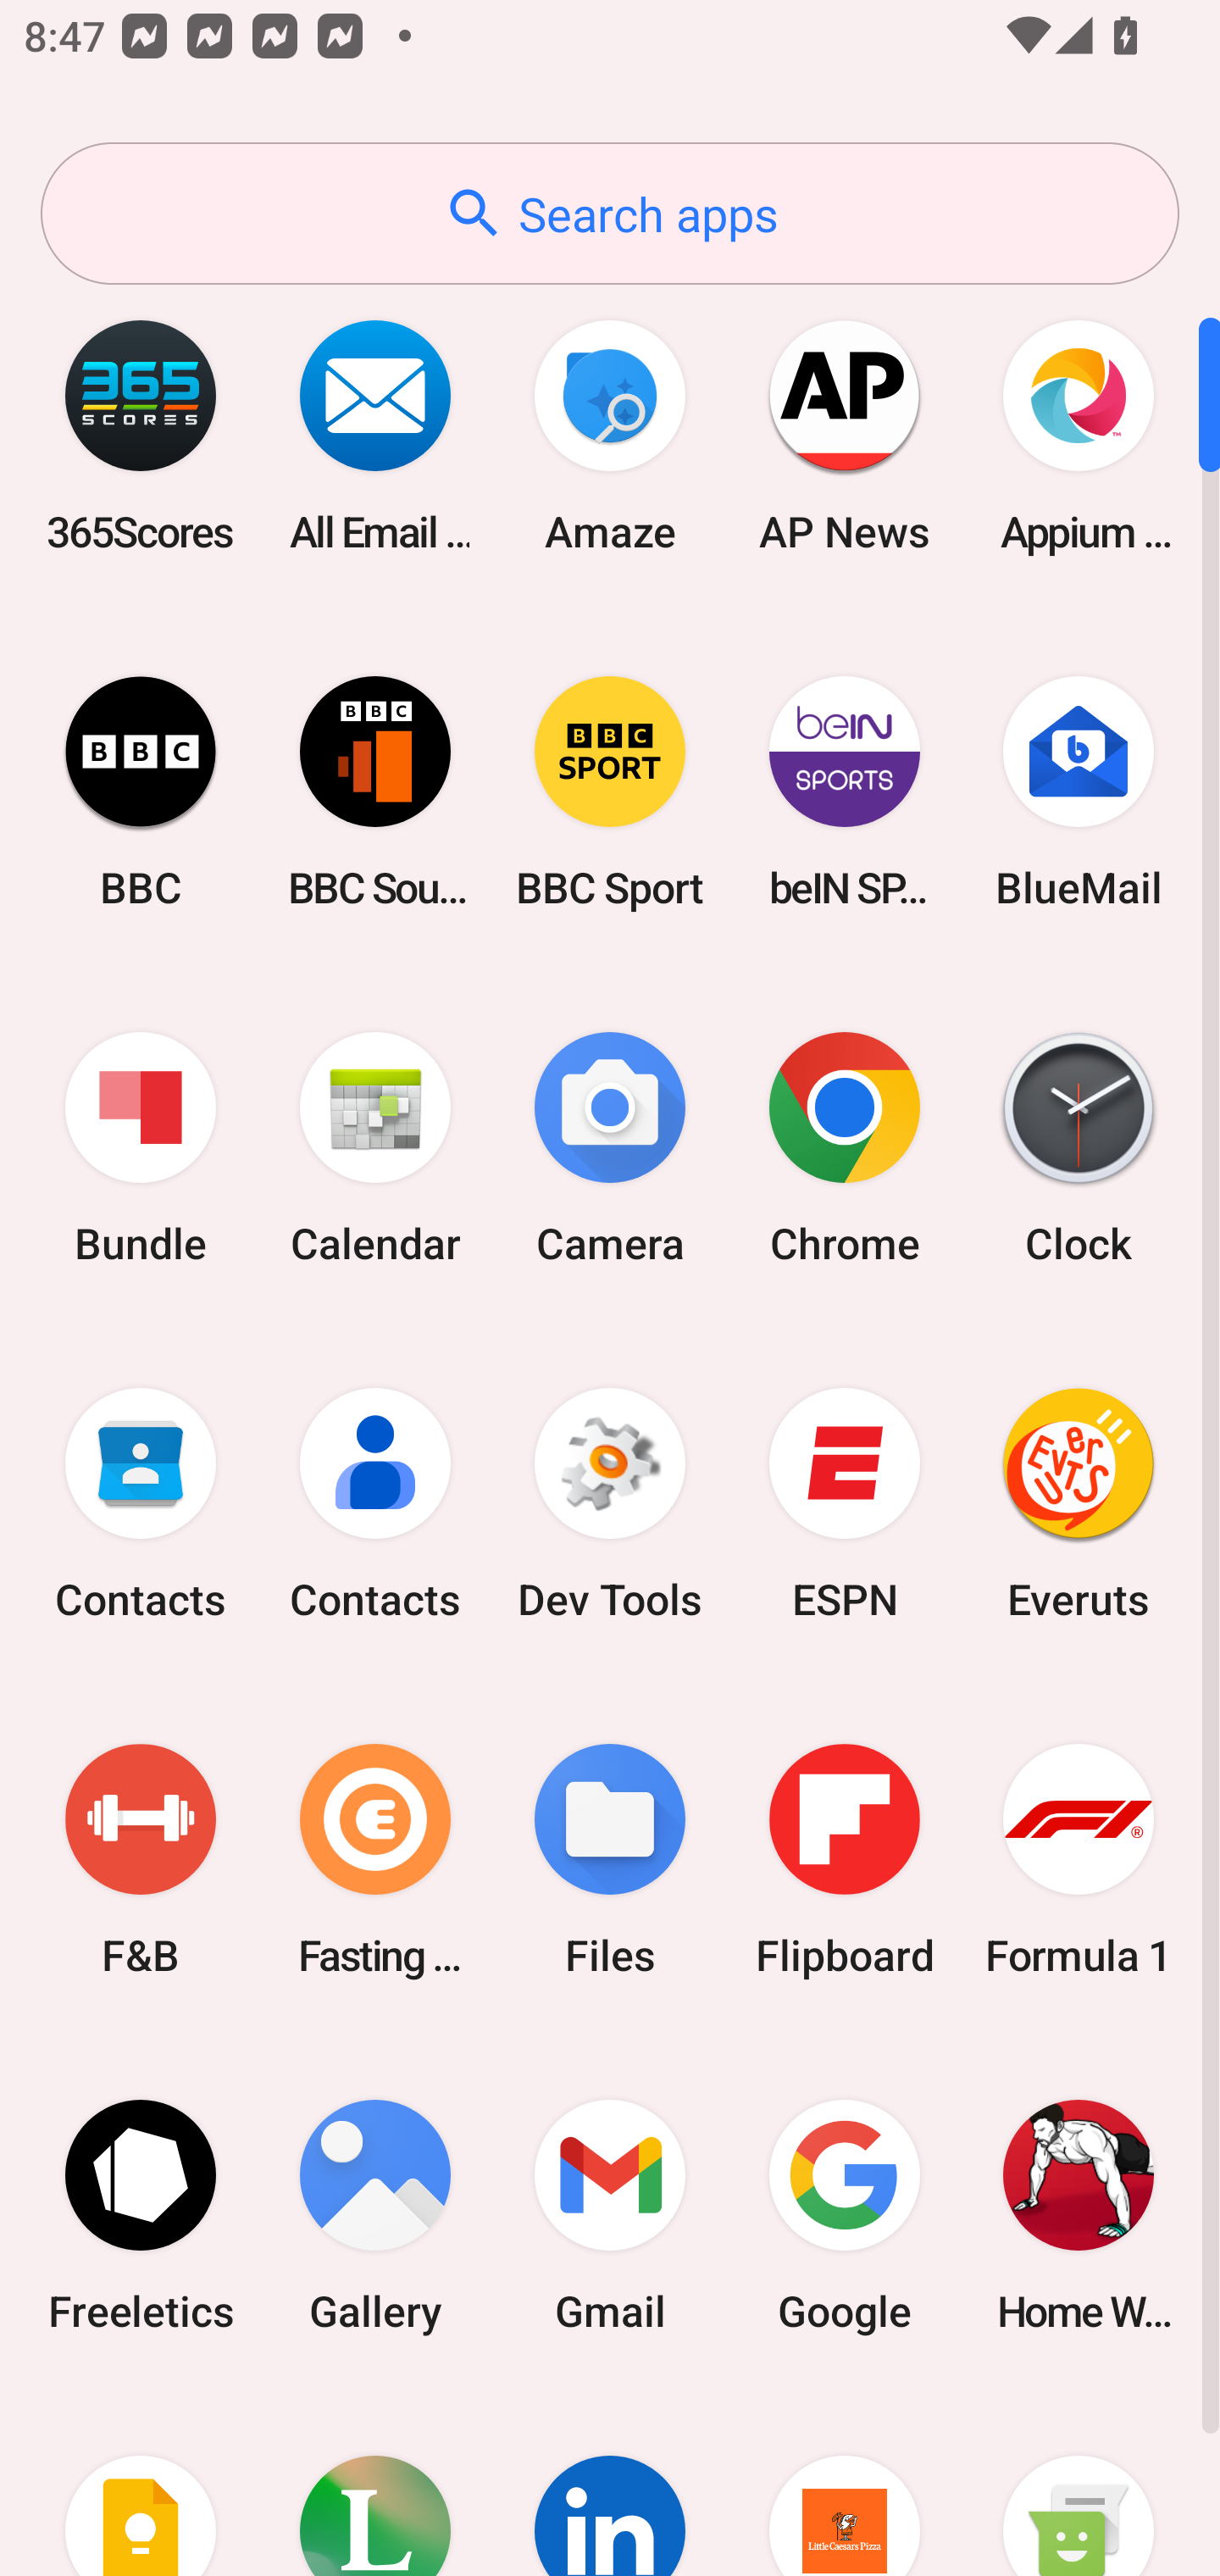  Describe the element at coordinates (610, 791) in the screenshot. I see `BBC Sport` at that location.